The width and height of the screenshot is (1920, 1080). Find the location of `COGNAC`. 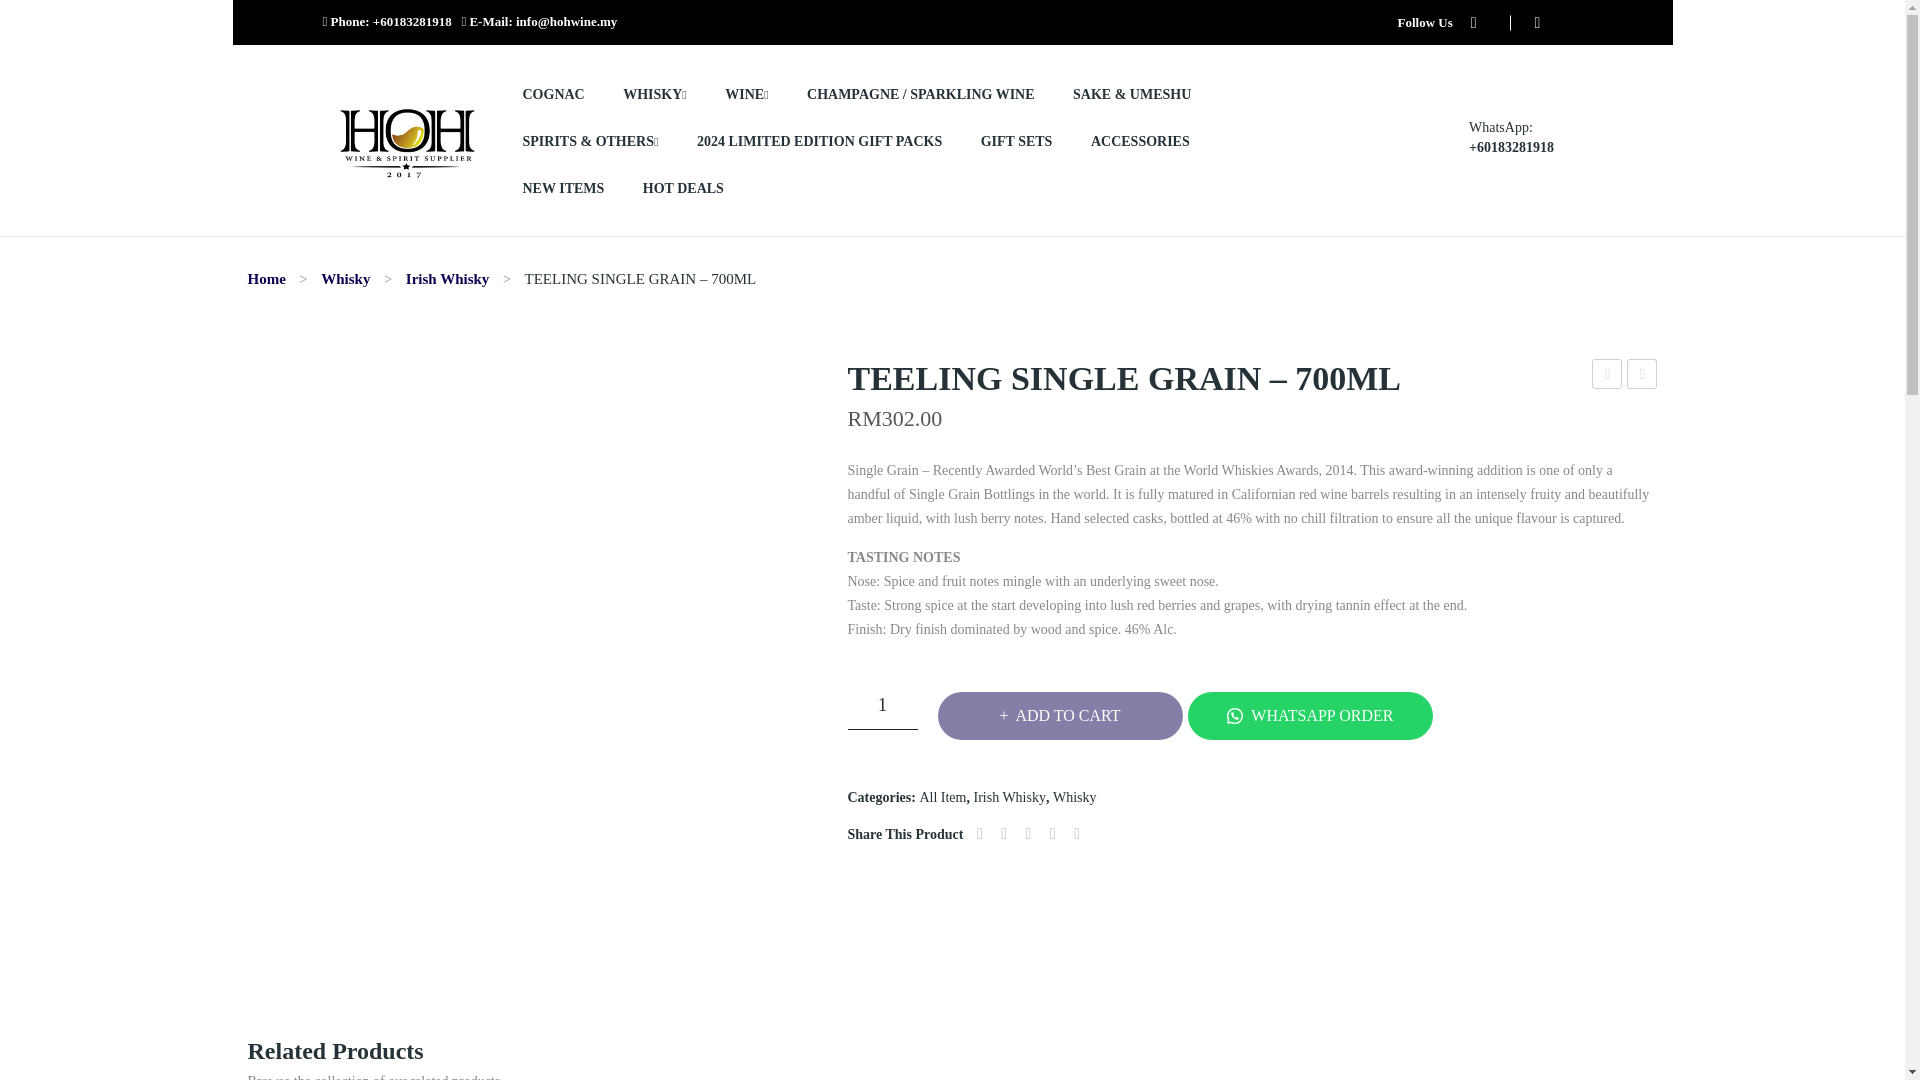

COGNAC is located at coordinates (552, 94).